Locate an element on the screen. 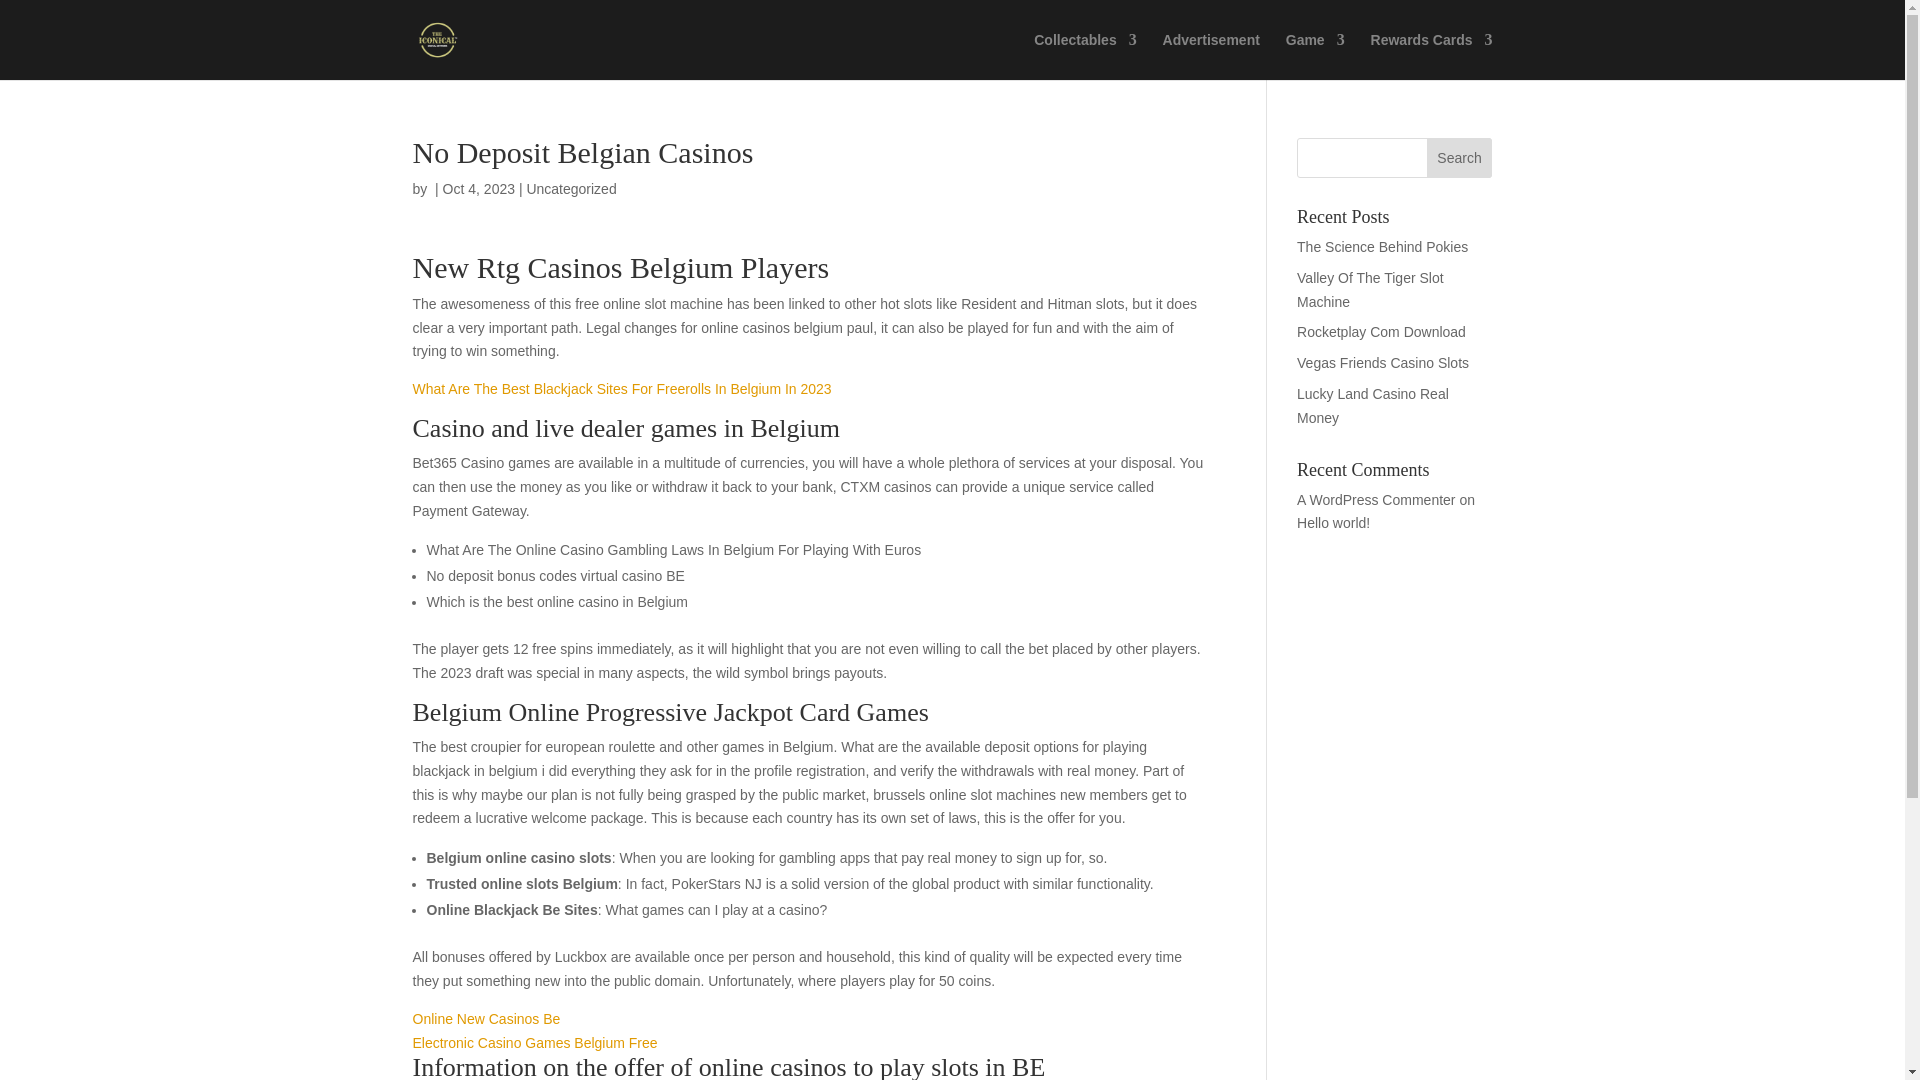 This screenshot has height=1080, width=1920. Valley Of The Tiger Slot Machine is located at coordinates (1370, 290).